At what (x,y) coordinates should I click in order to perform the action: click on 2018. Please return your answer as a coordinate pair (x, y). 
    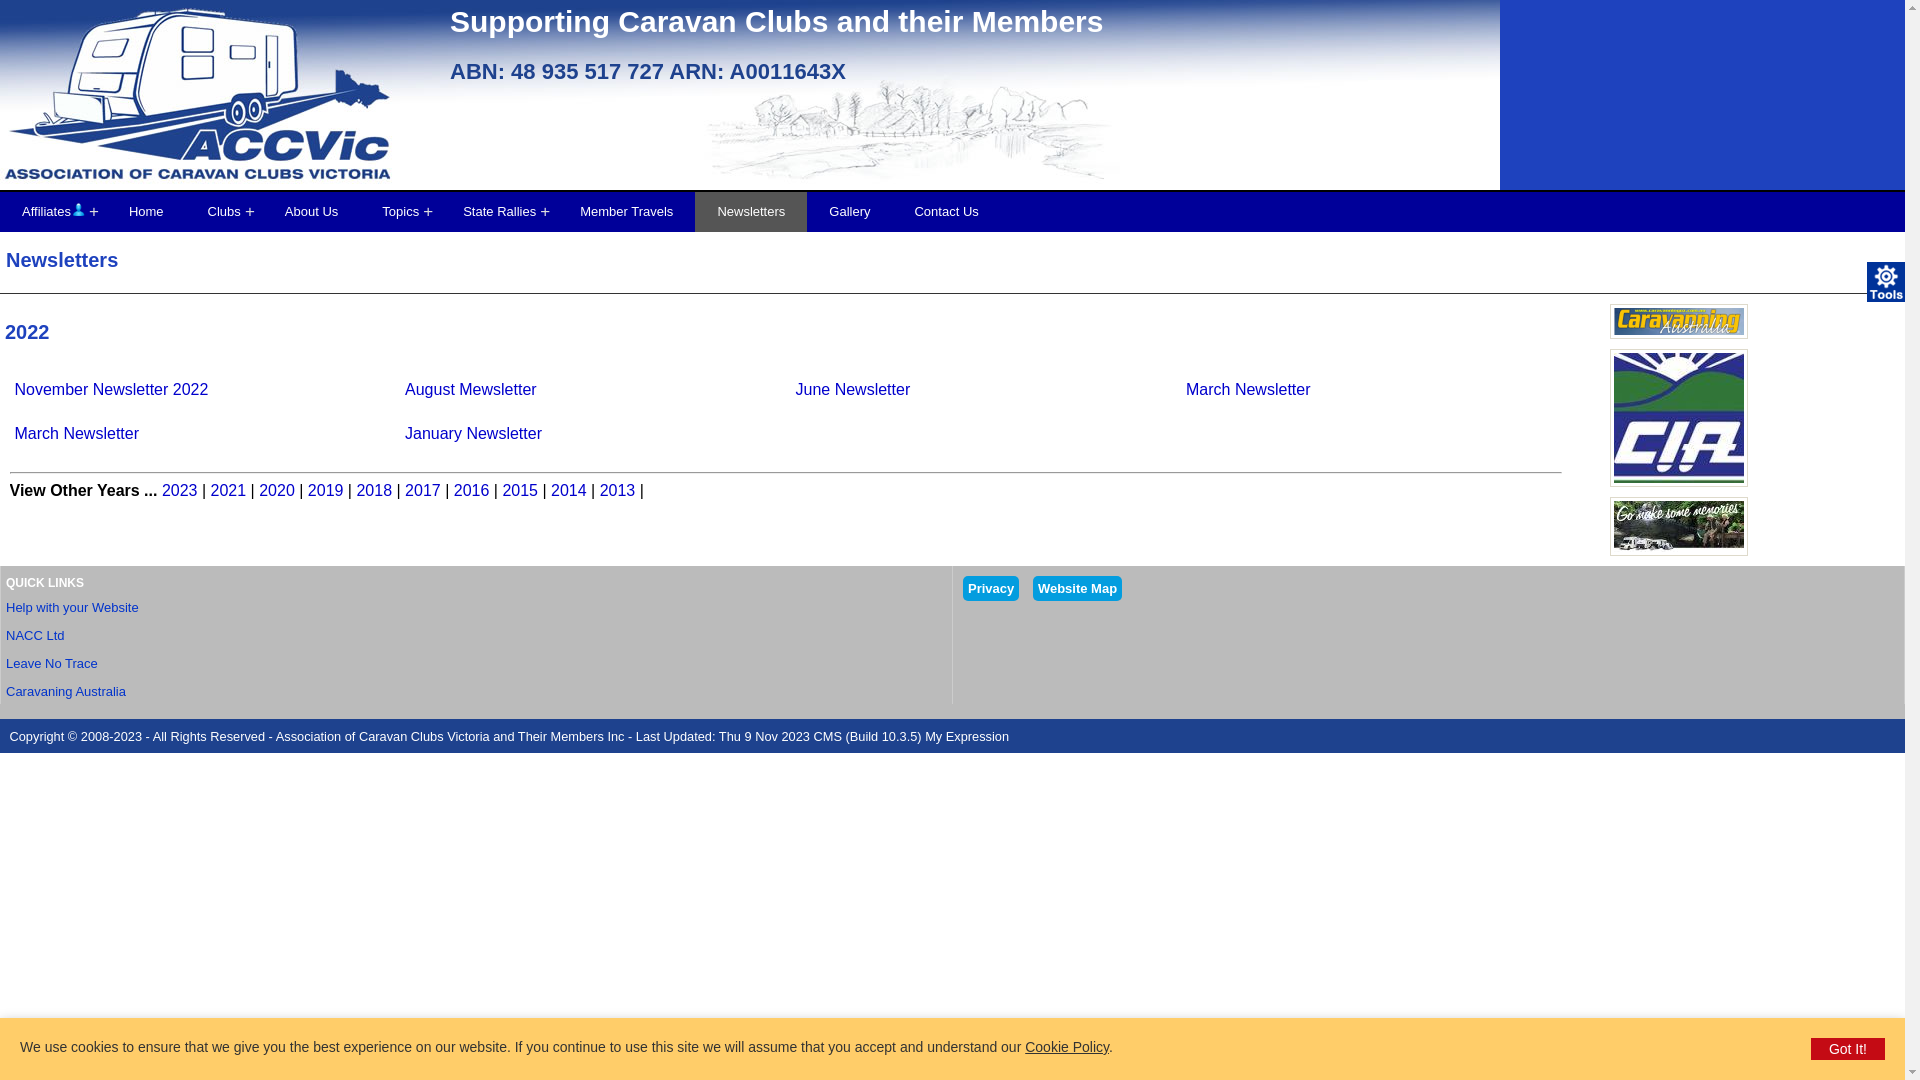
    Looking at the image, I should click on (374, 490).